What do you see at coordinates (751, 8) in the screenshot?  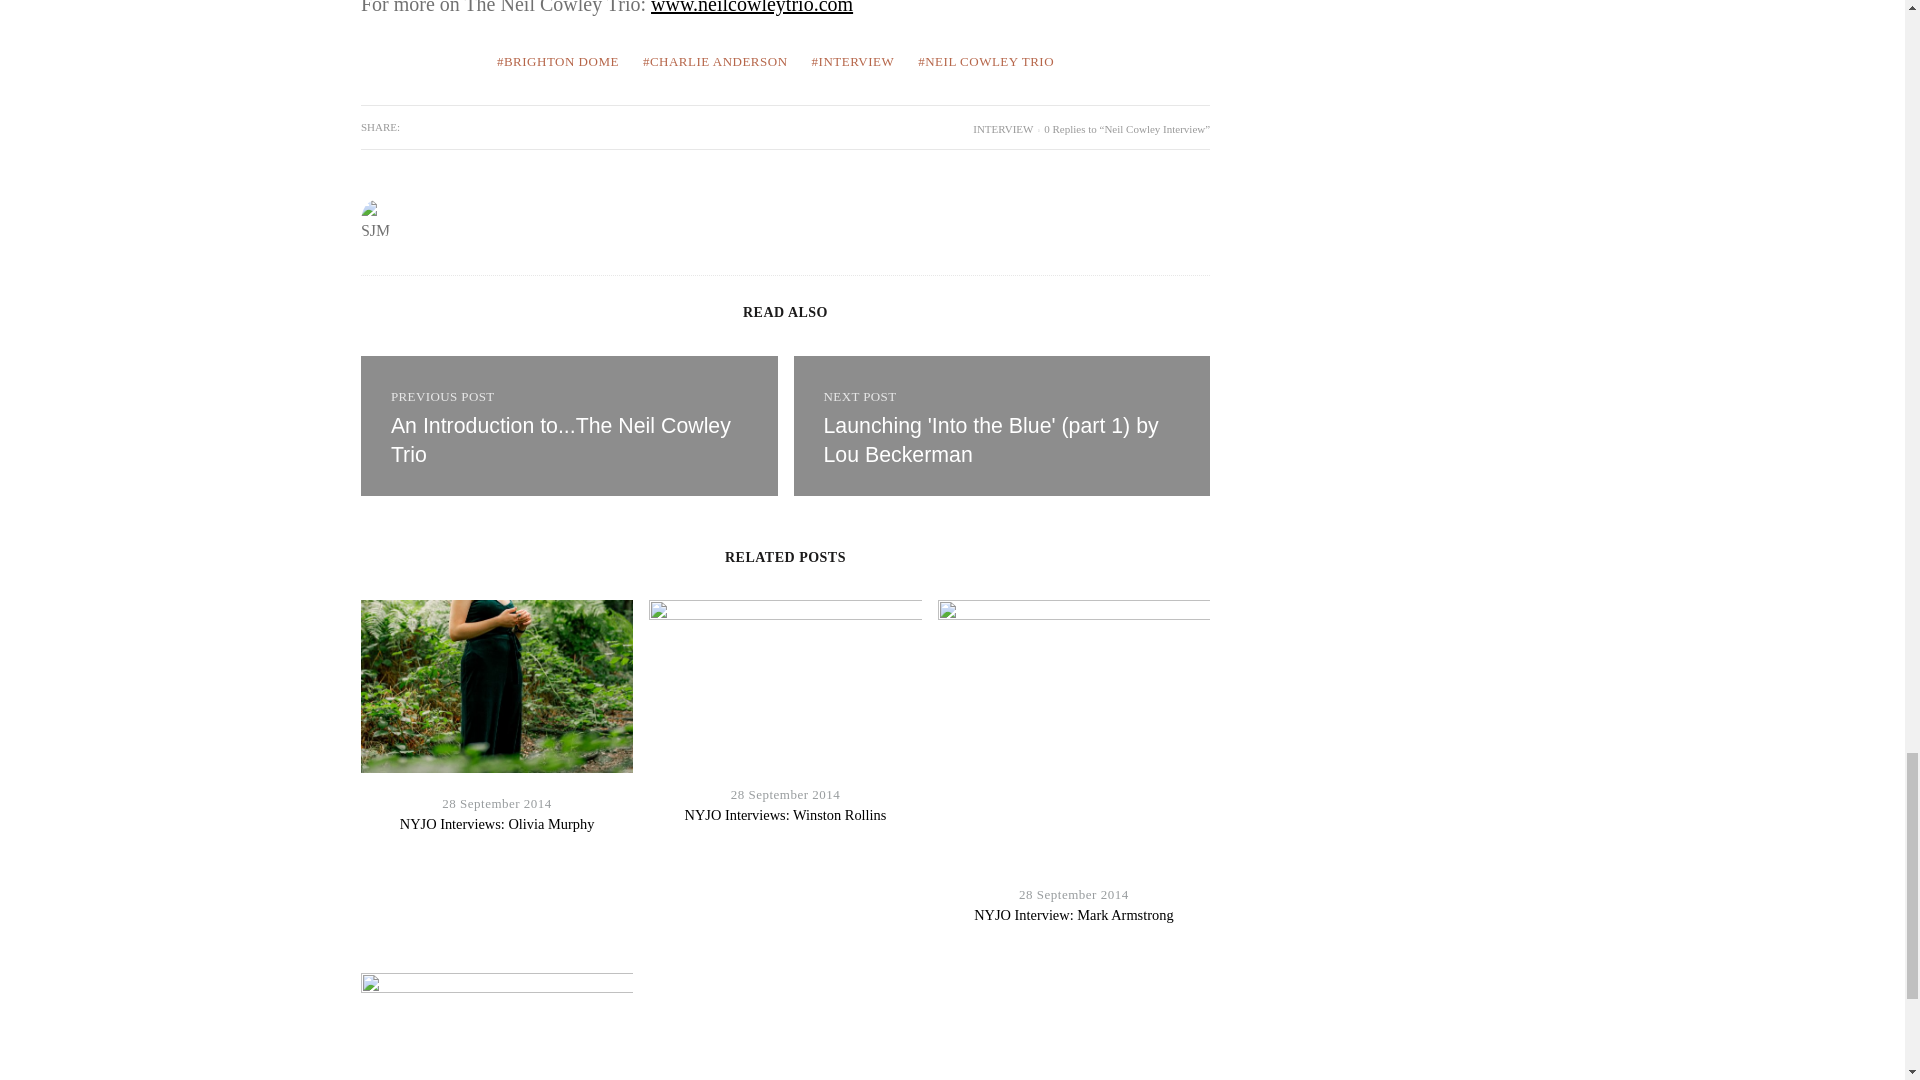 I see `www.neilcowleytrio.com` at bounding box center [751, 8].